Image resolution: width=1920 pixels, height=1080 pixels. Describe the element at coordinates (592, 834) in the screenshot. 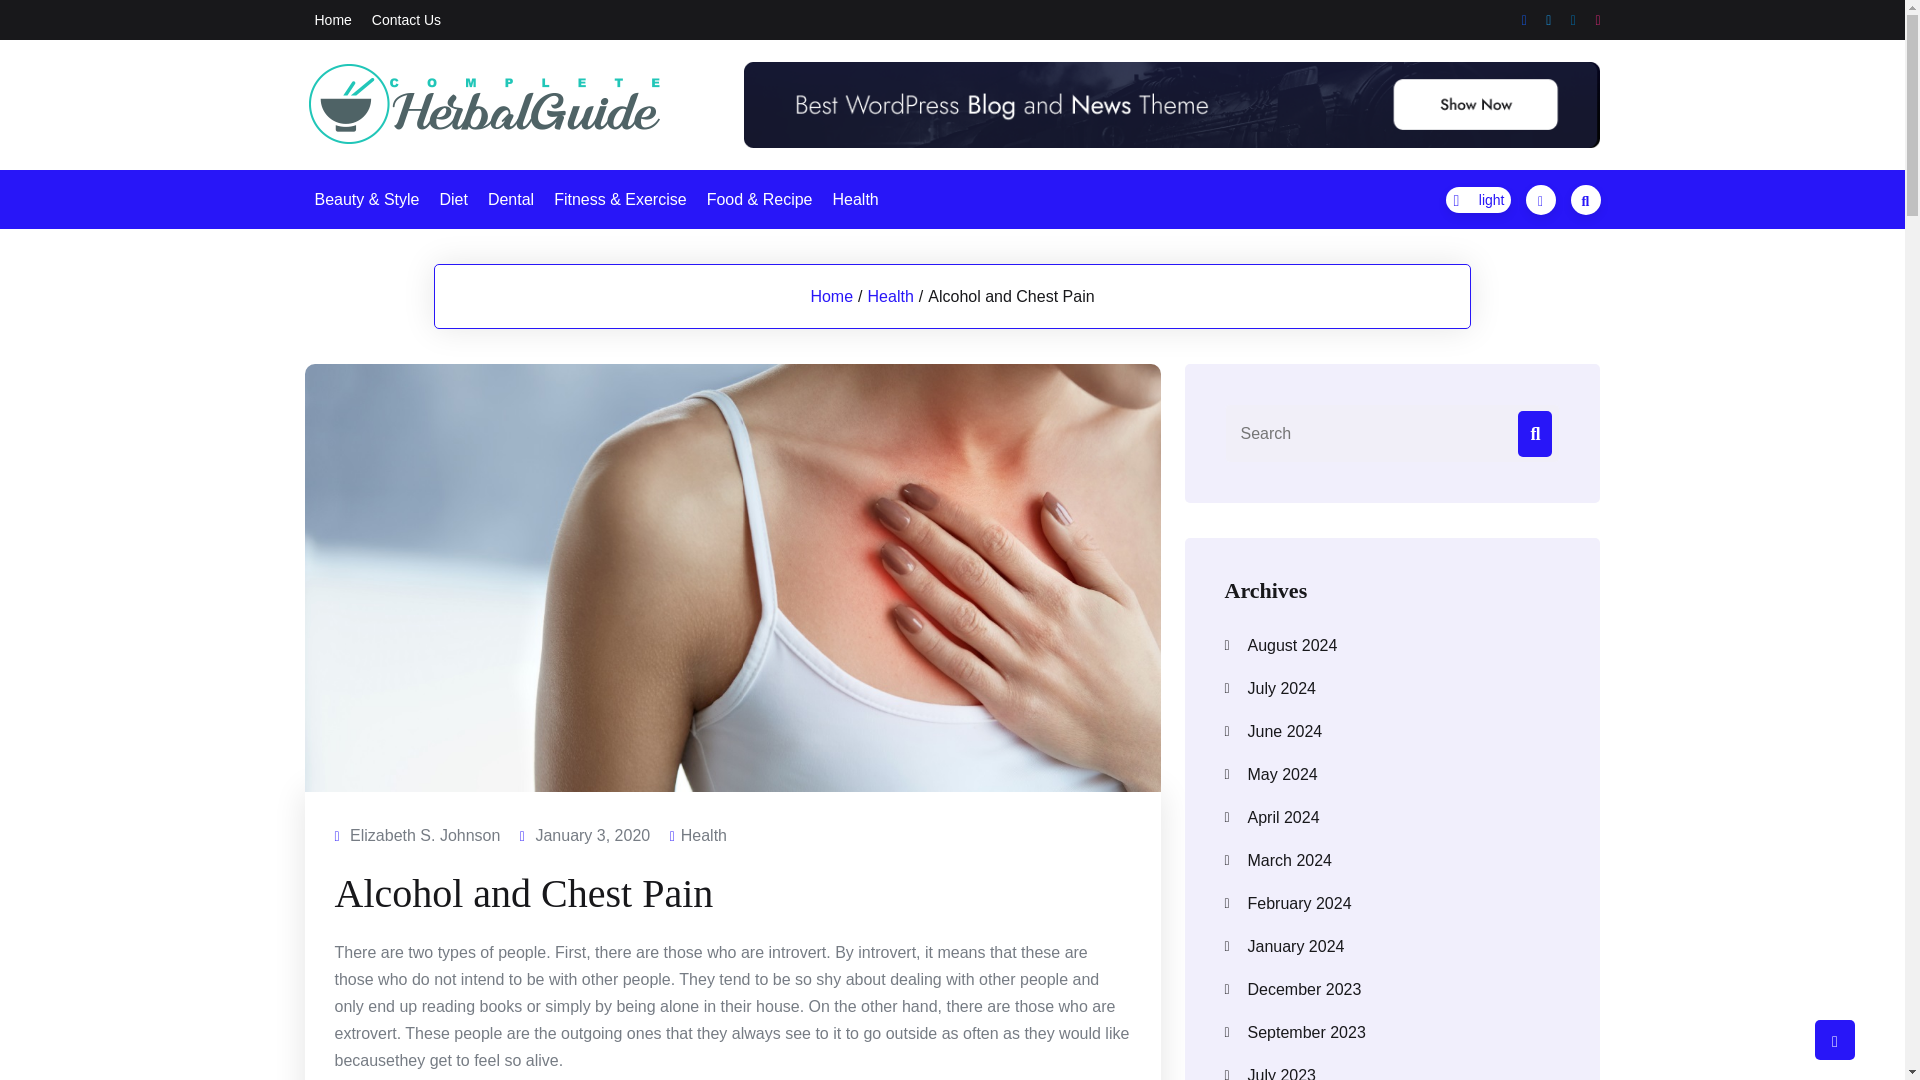

I see `January 3, 2020` at that location.